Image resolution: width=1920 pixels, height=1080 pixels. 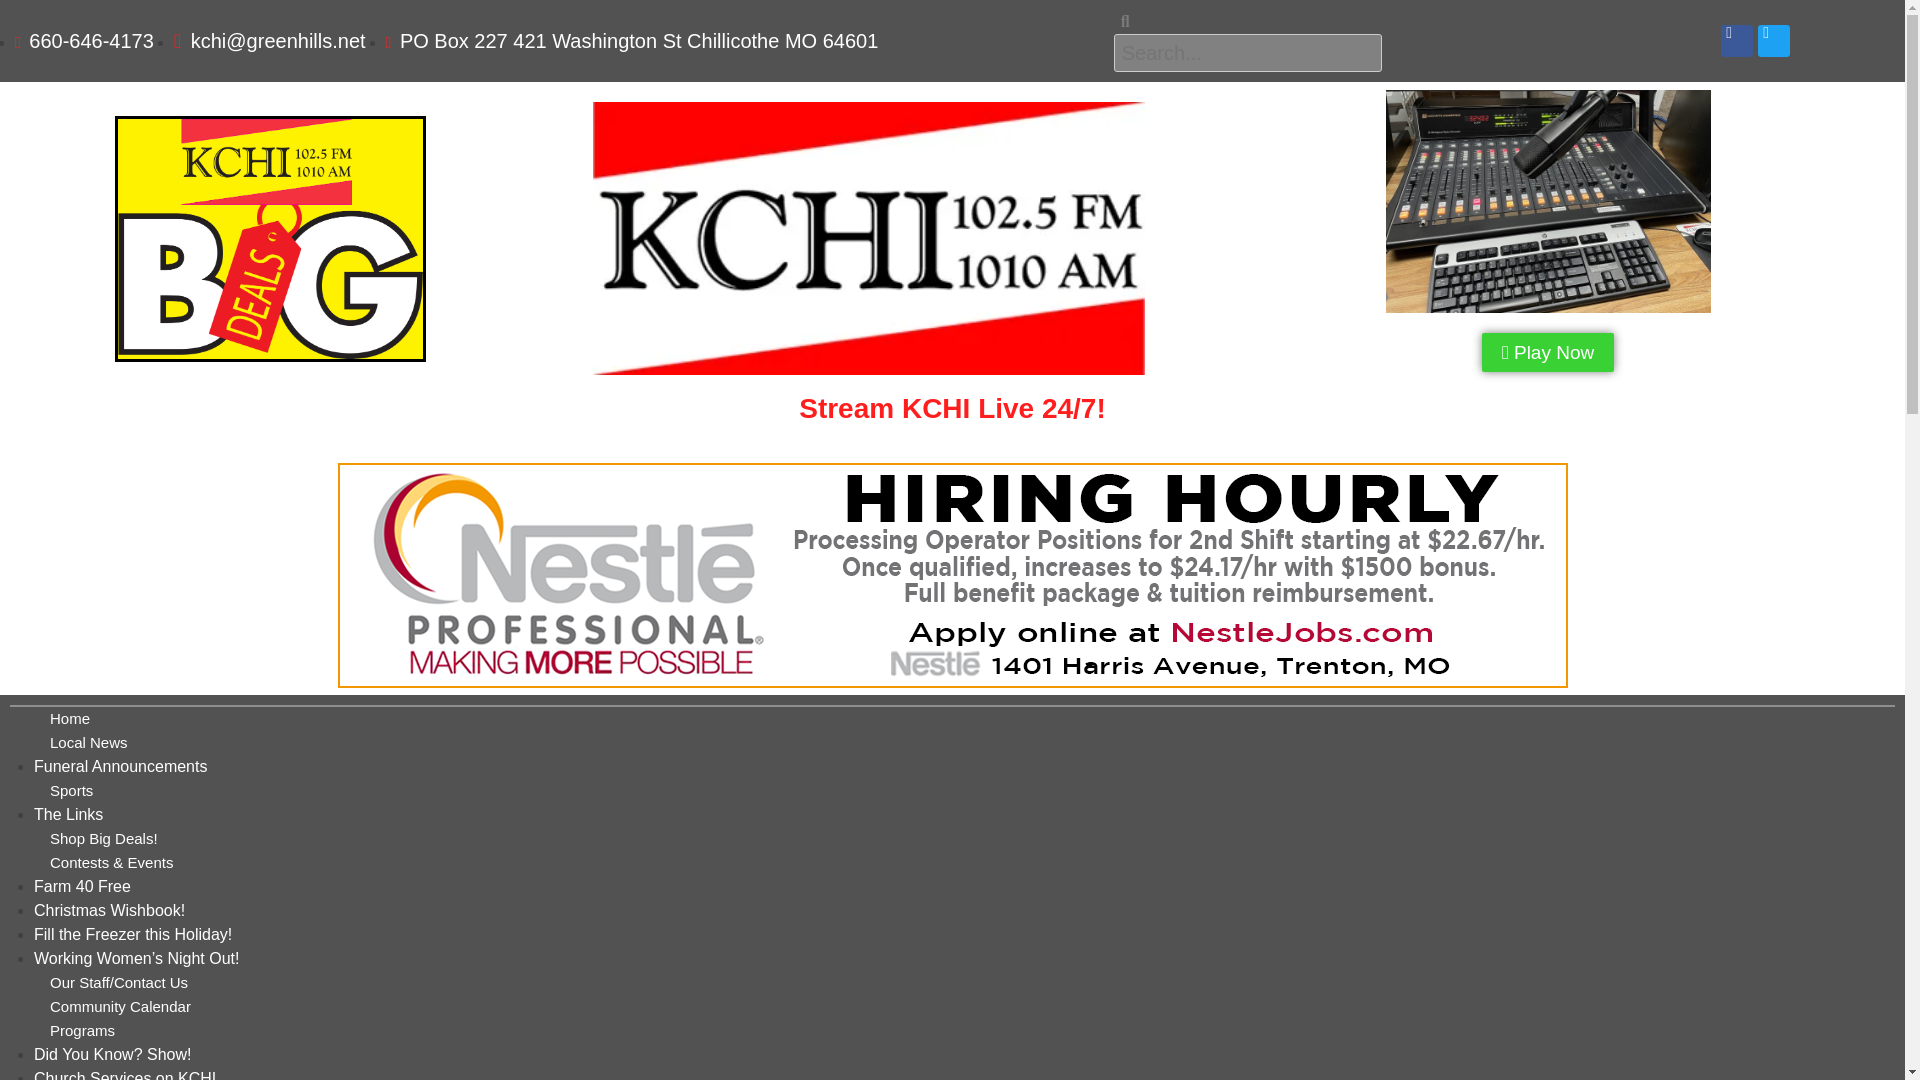 I want to click on Farm 40 Free, so click(x=82, y=886).